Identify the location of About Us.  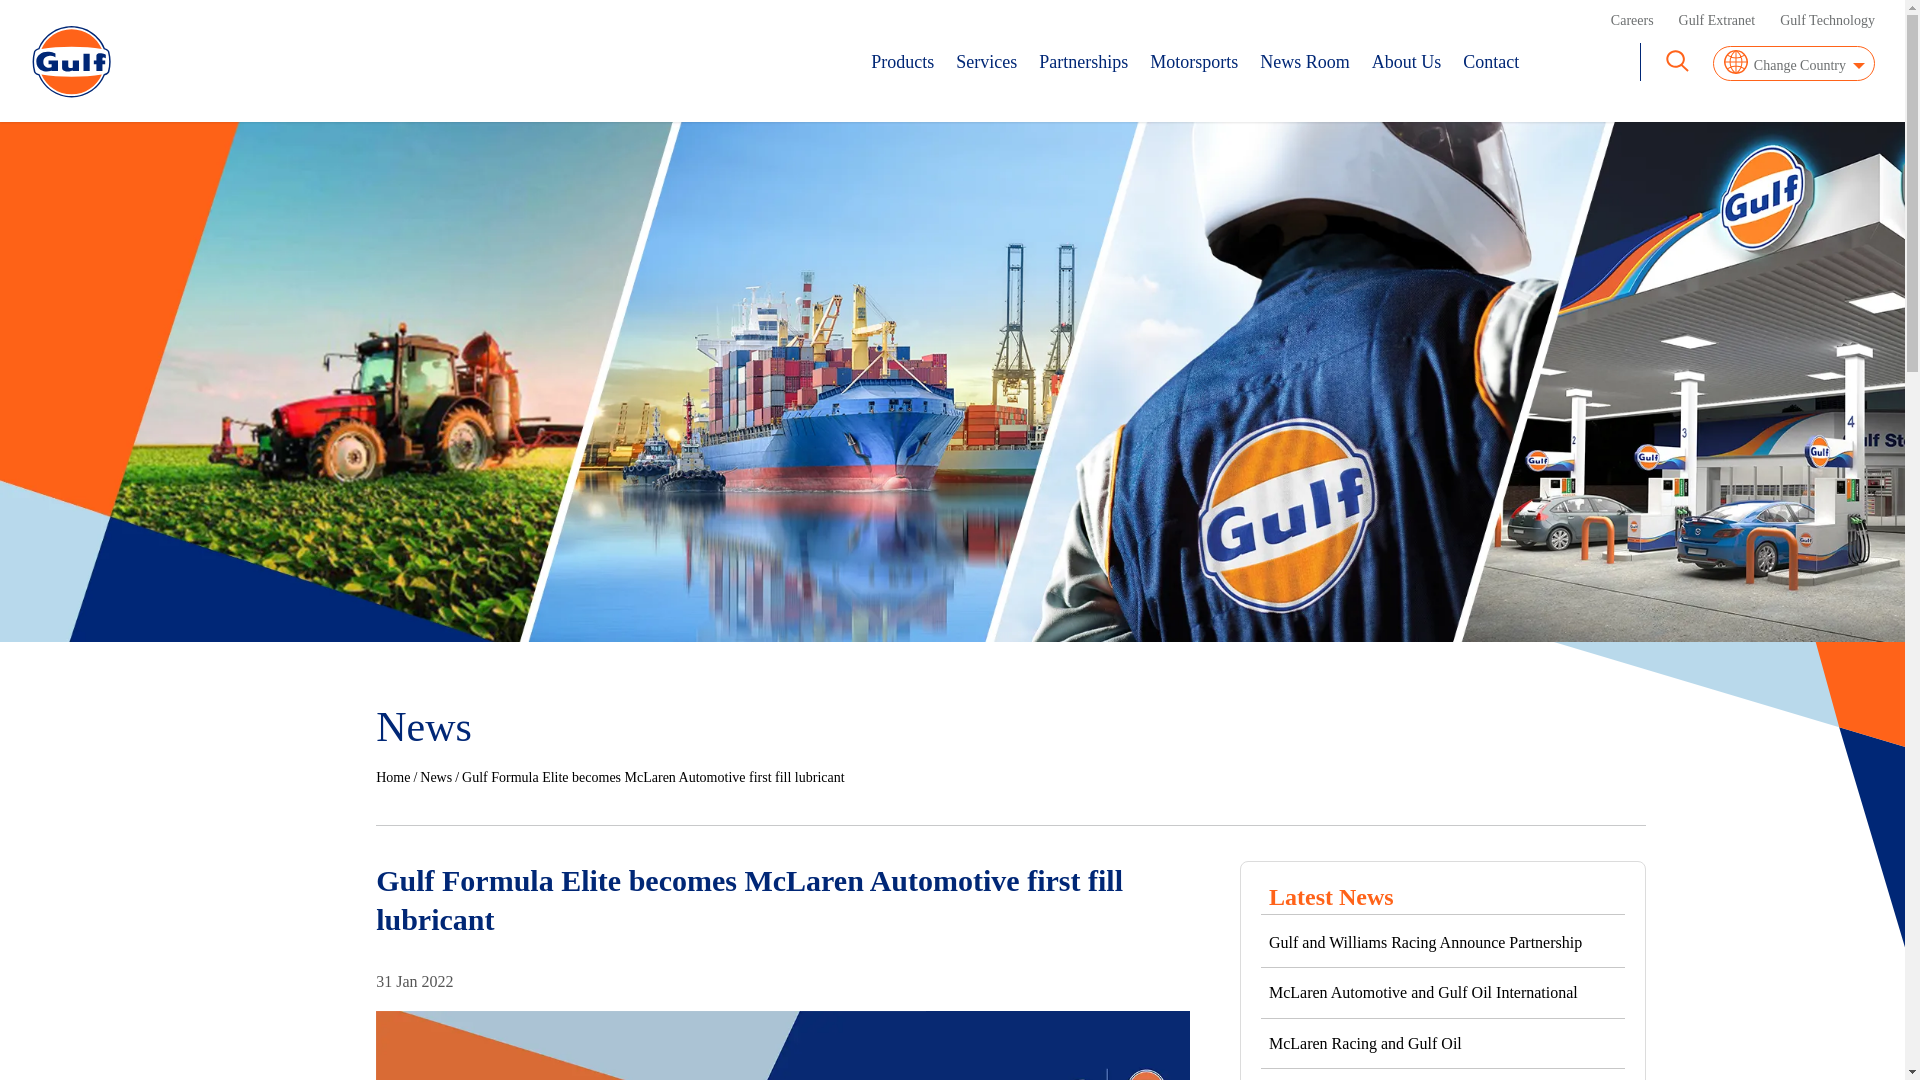
(1406, 62).